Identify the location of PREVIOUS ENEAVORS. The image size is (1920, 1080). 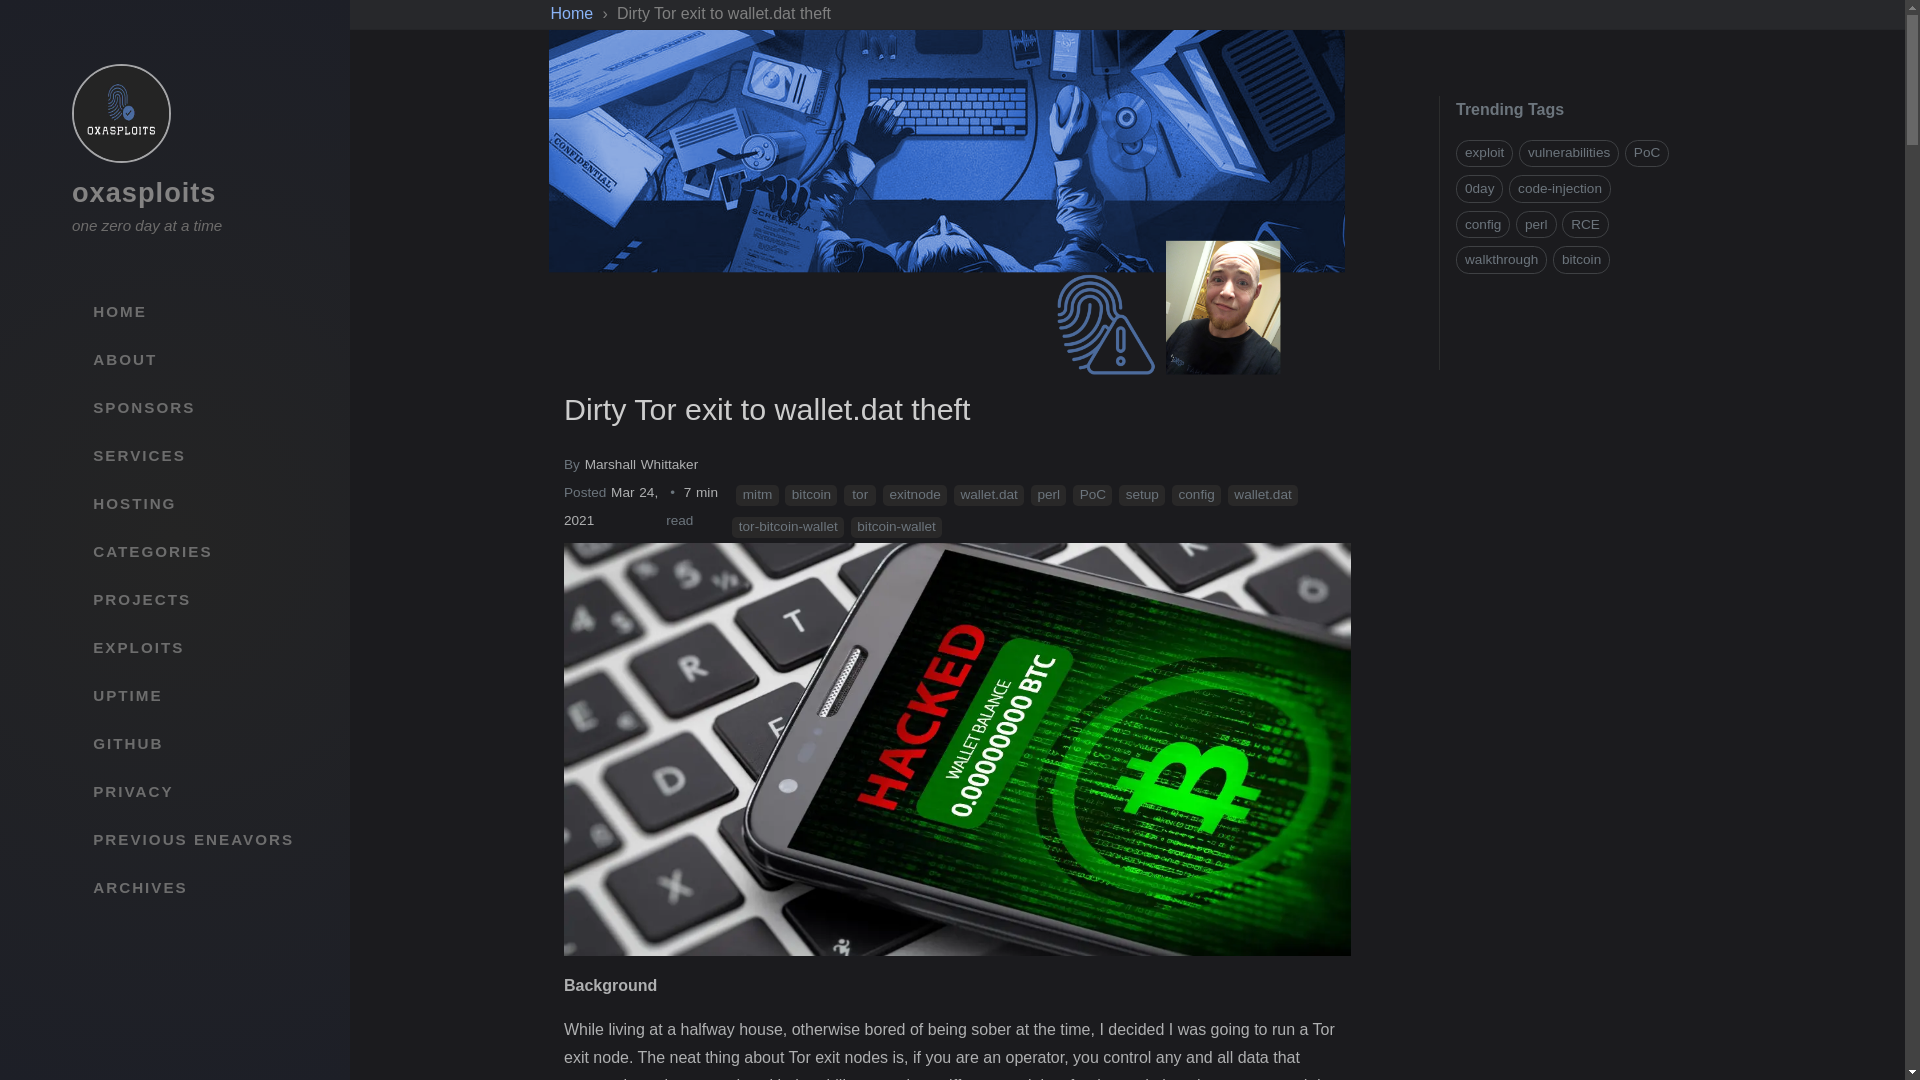
(194, 840).